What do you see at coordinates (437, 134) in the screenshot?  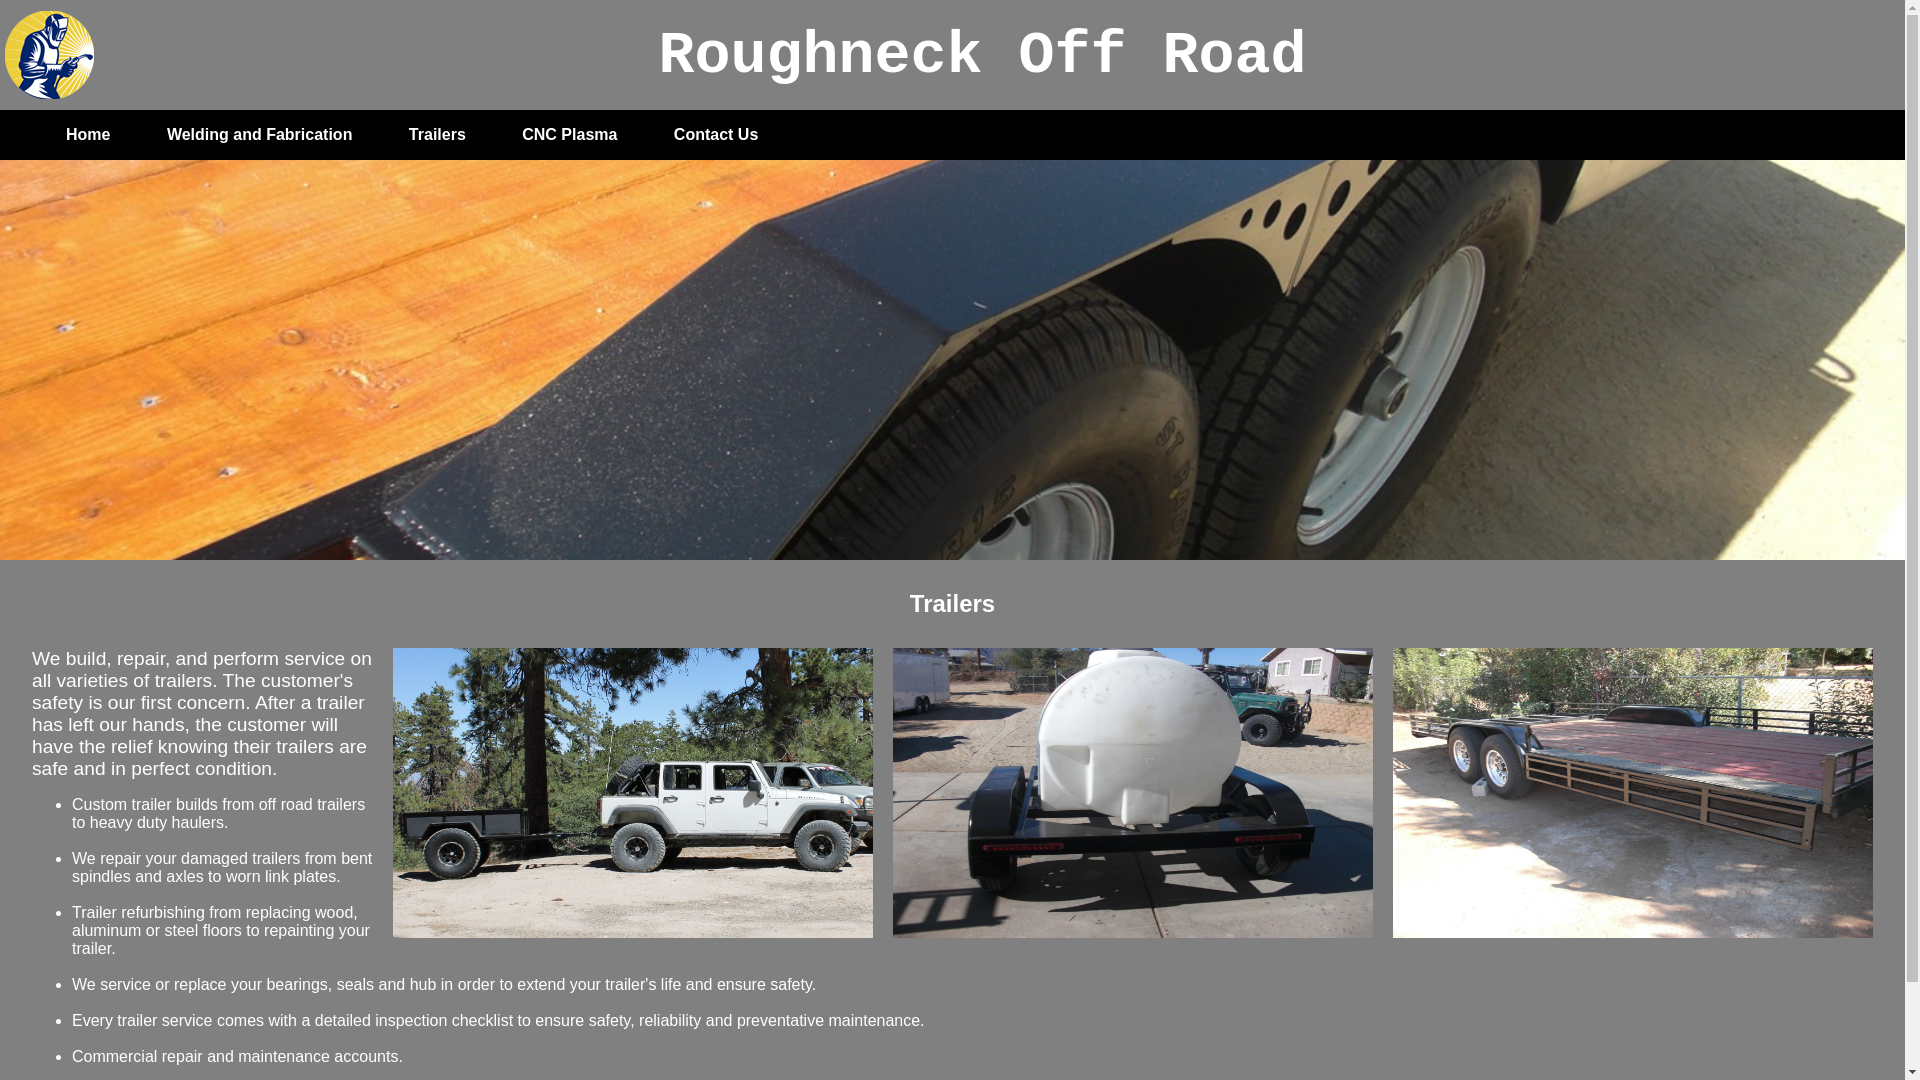 I see `Trailers` at bounding box center [437, 134].